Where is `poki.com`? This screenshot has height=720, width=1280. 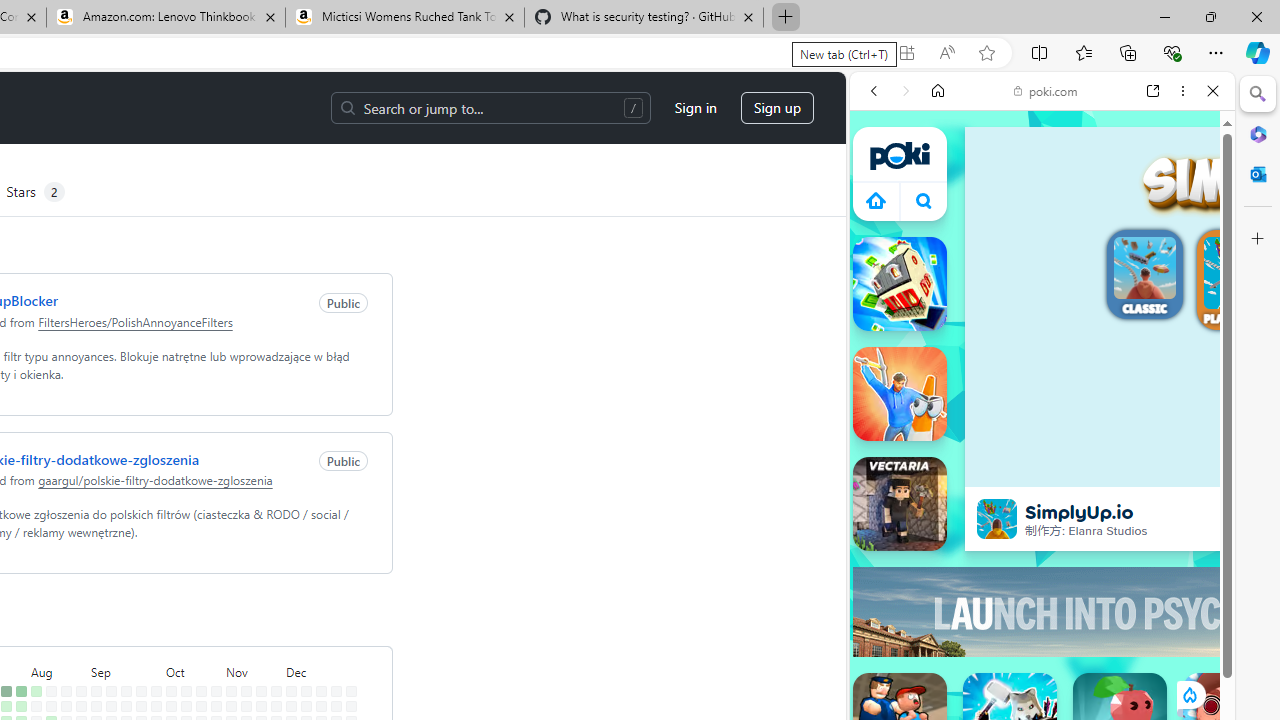 poki.com is located at coordinates (1046, 90).